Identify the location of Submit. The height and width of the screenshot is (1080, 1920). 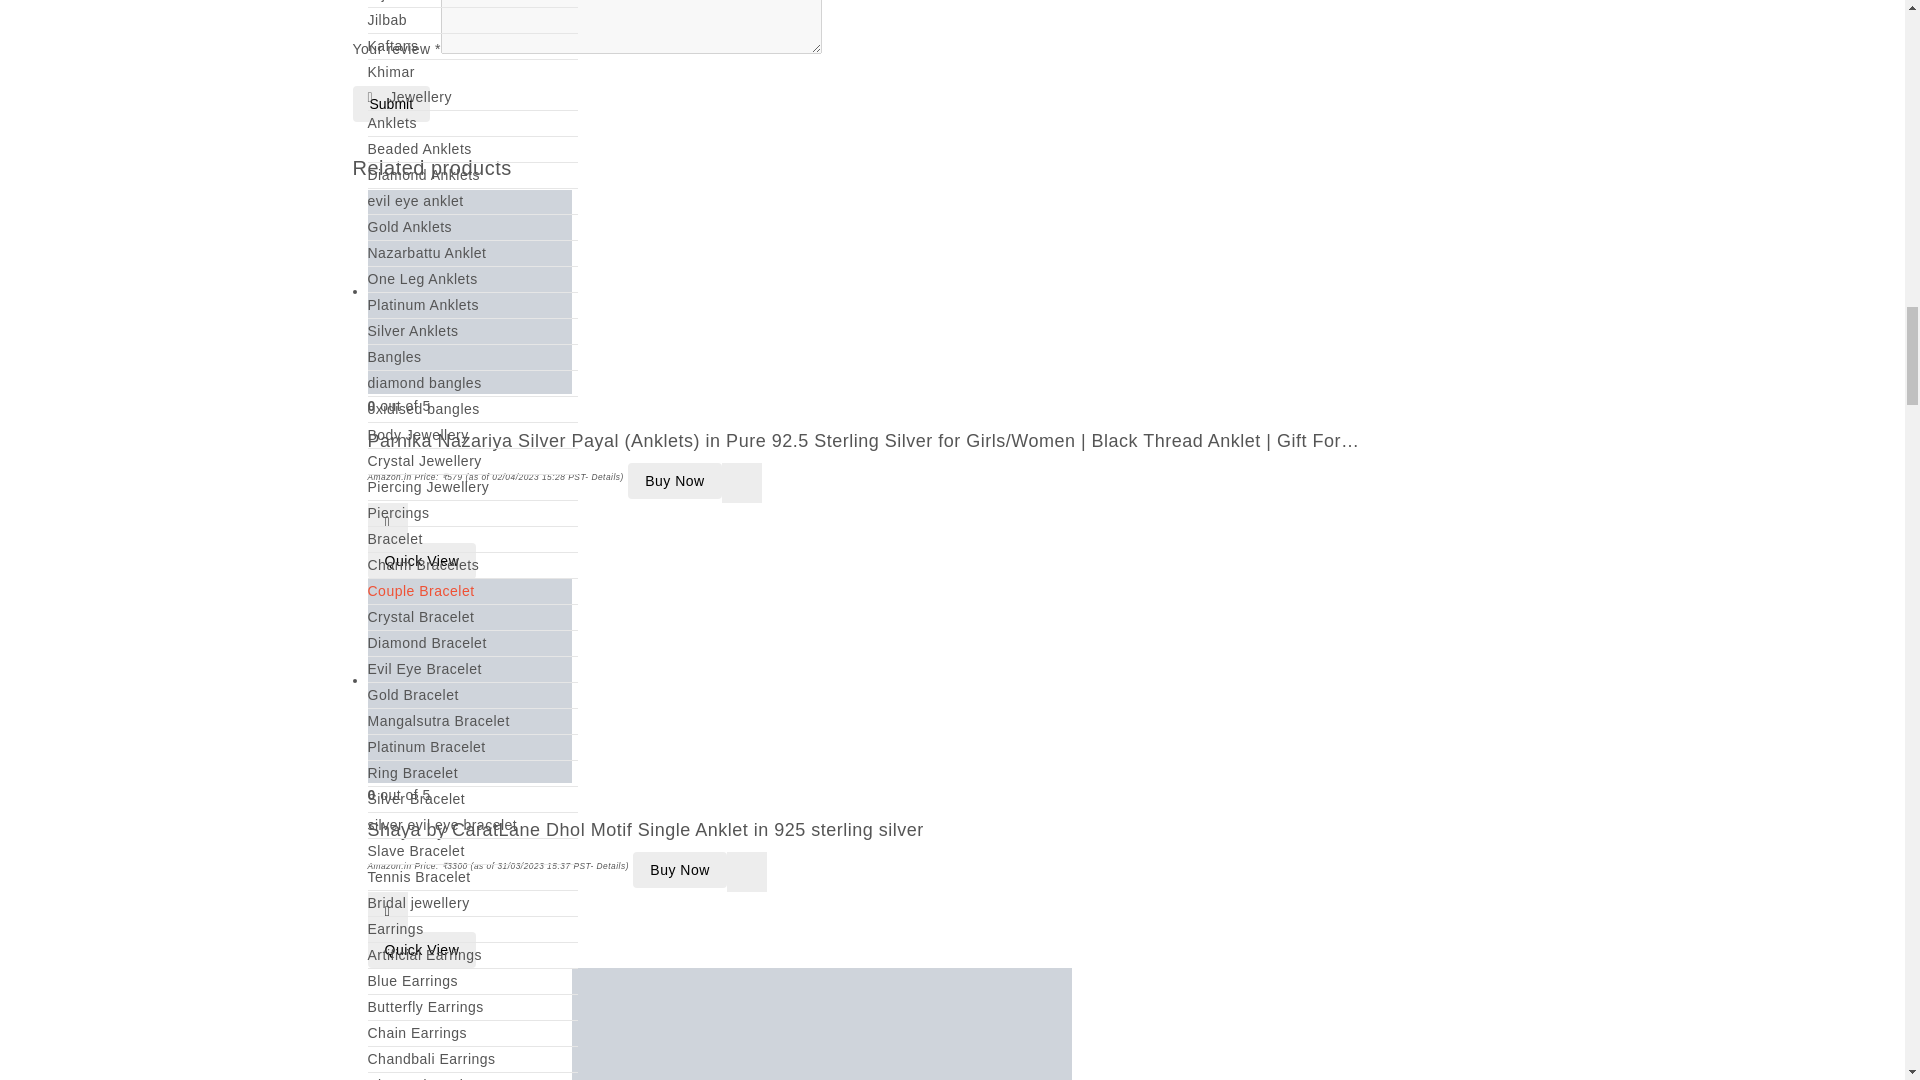
(390, 104).